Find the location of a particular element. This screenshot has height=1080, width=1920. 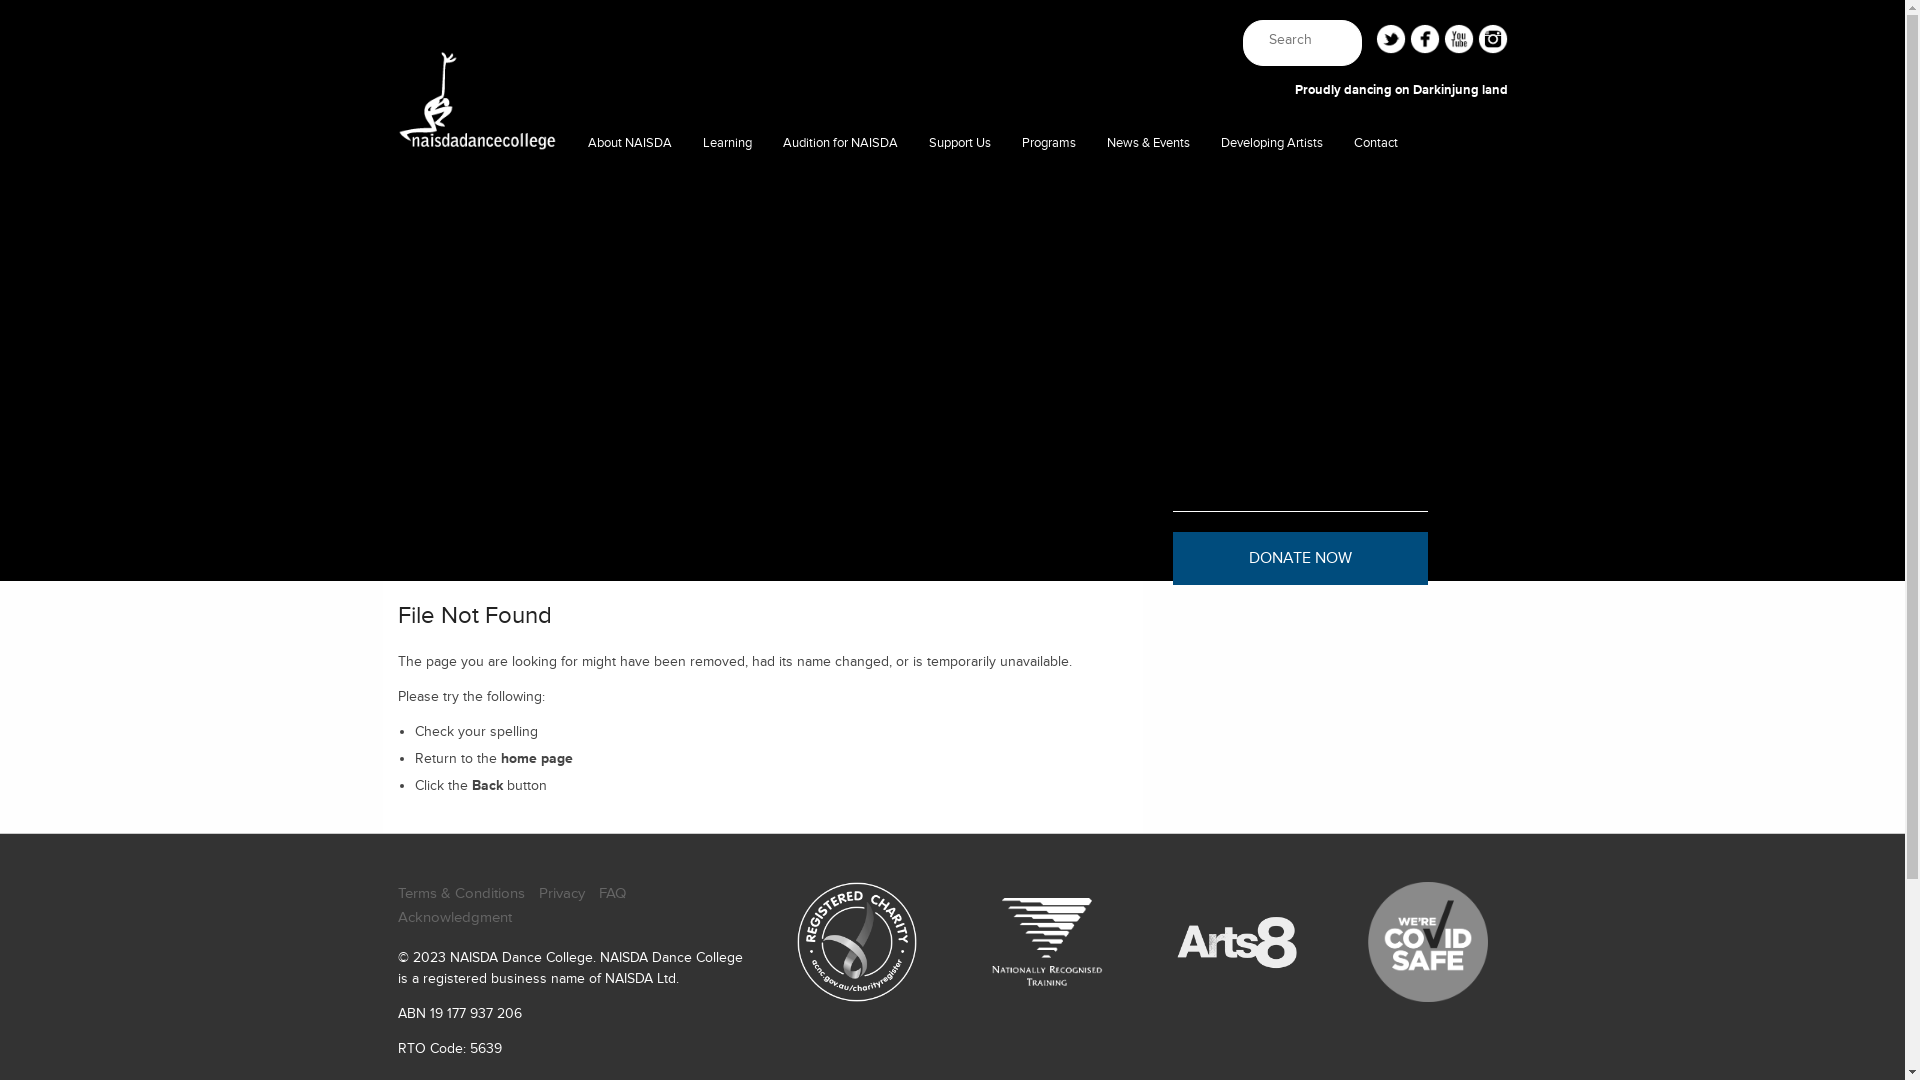

FAQ is located at coordinates (612, 894).